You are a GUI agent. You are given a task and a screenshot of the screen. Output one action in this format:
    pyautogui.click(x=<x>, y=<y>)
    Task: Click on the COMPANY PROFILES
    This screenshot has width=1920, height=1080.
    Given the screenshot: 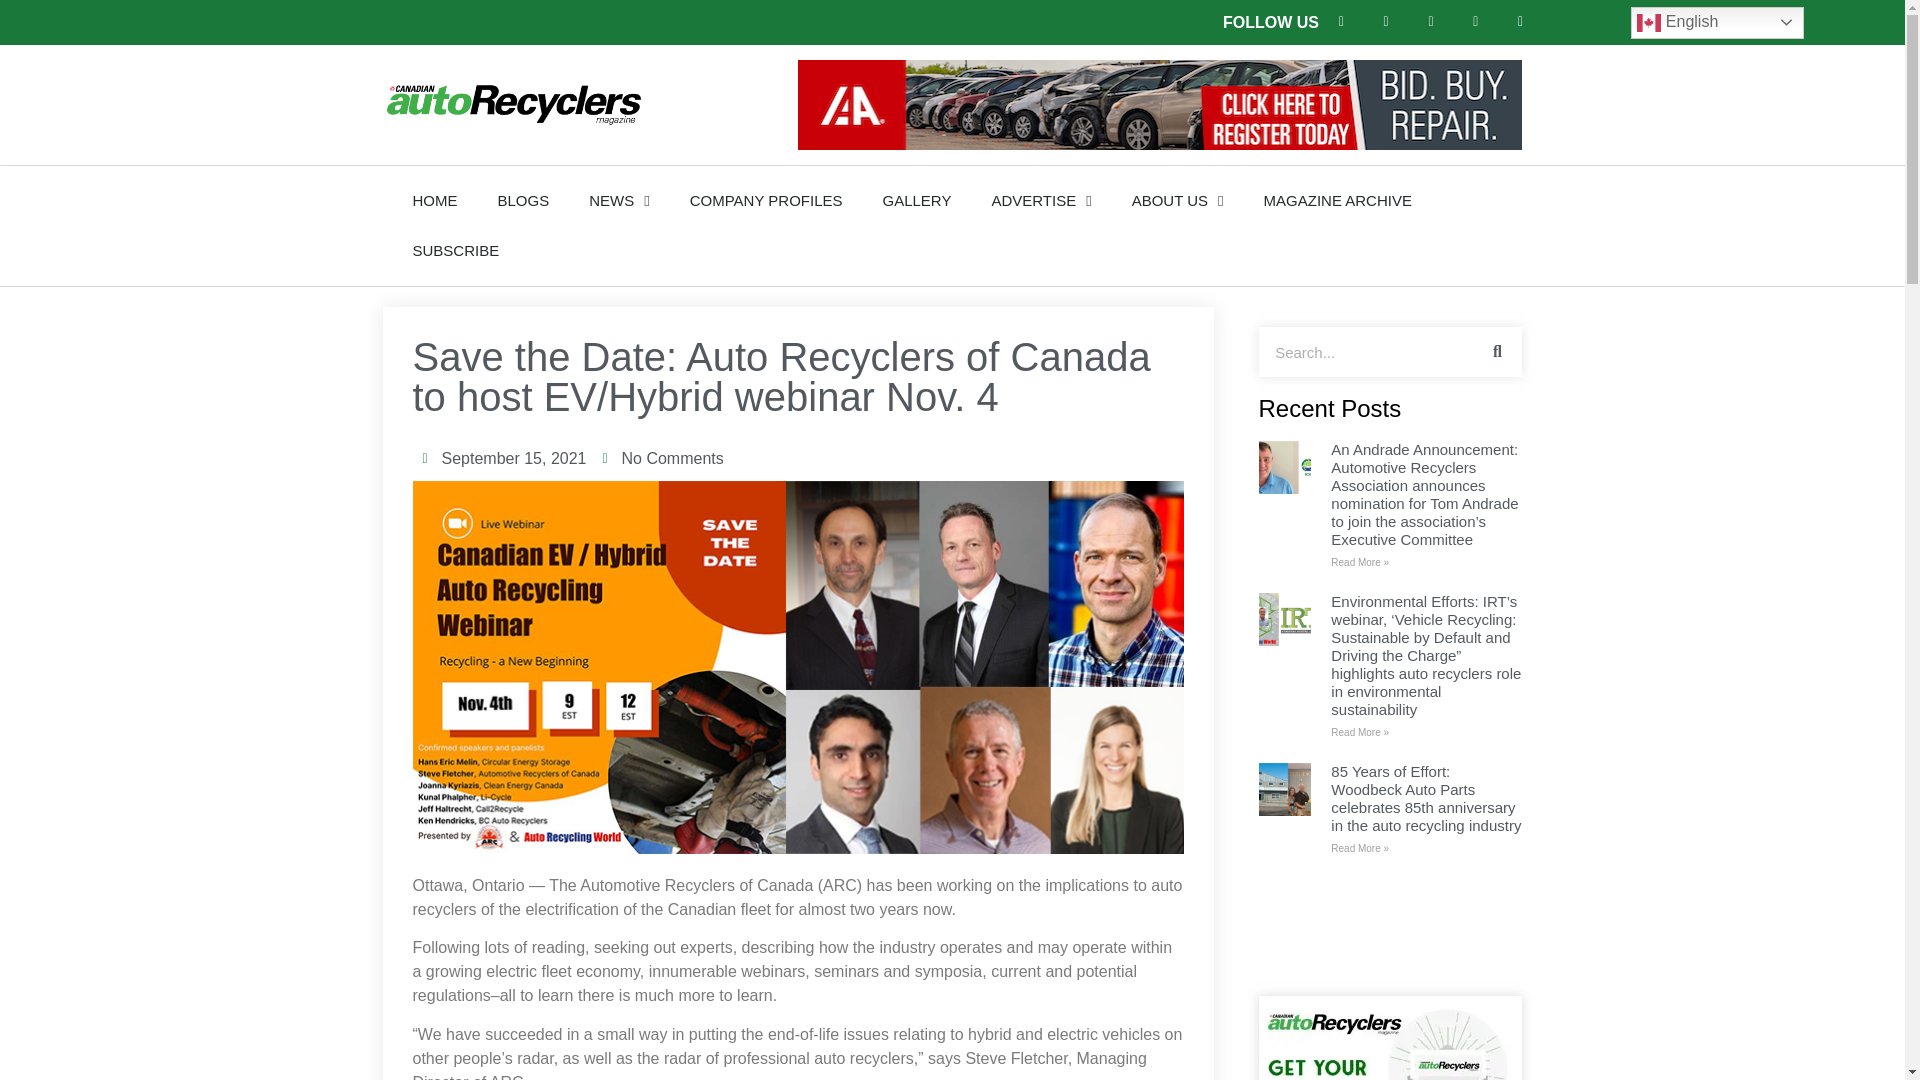 What is the action you would take?
    pyautogui.click(x=766, y=200)
    